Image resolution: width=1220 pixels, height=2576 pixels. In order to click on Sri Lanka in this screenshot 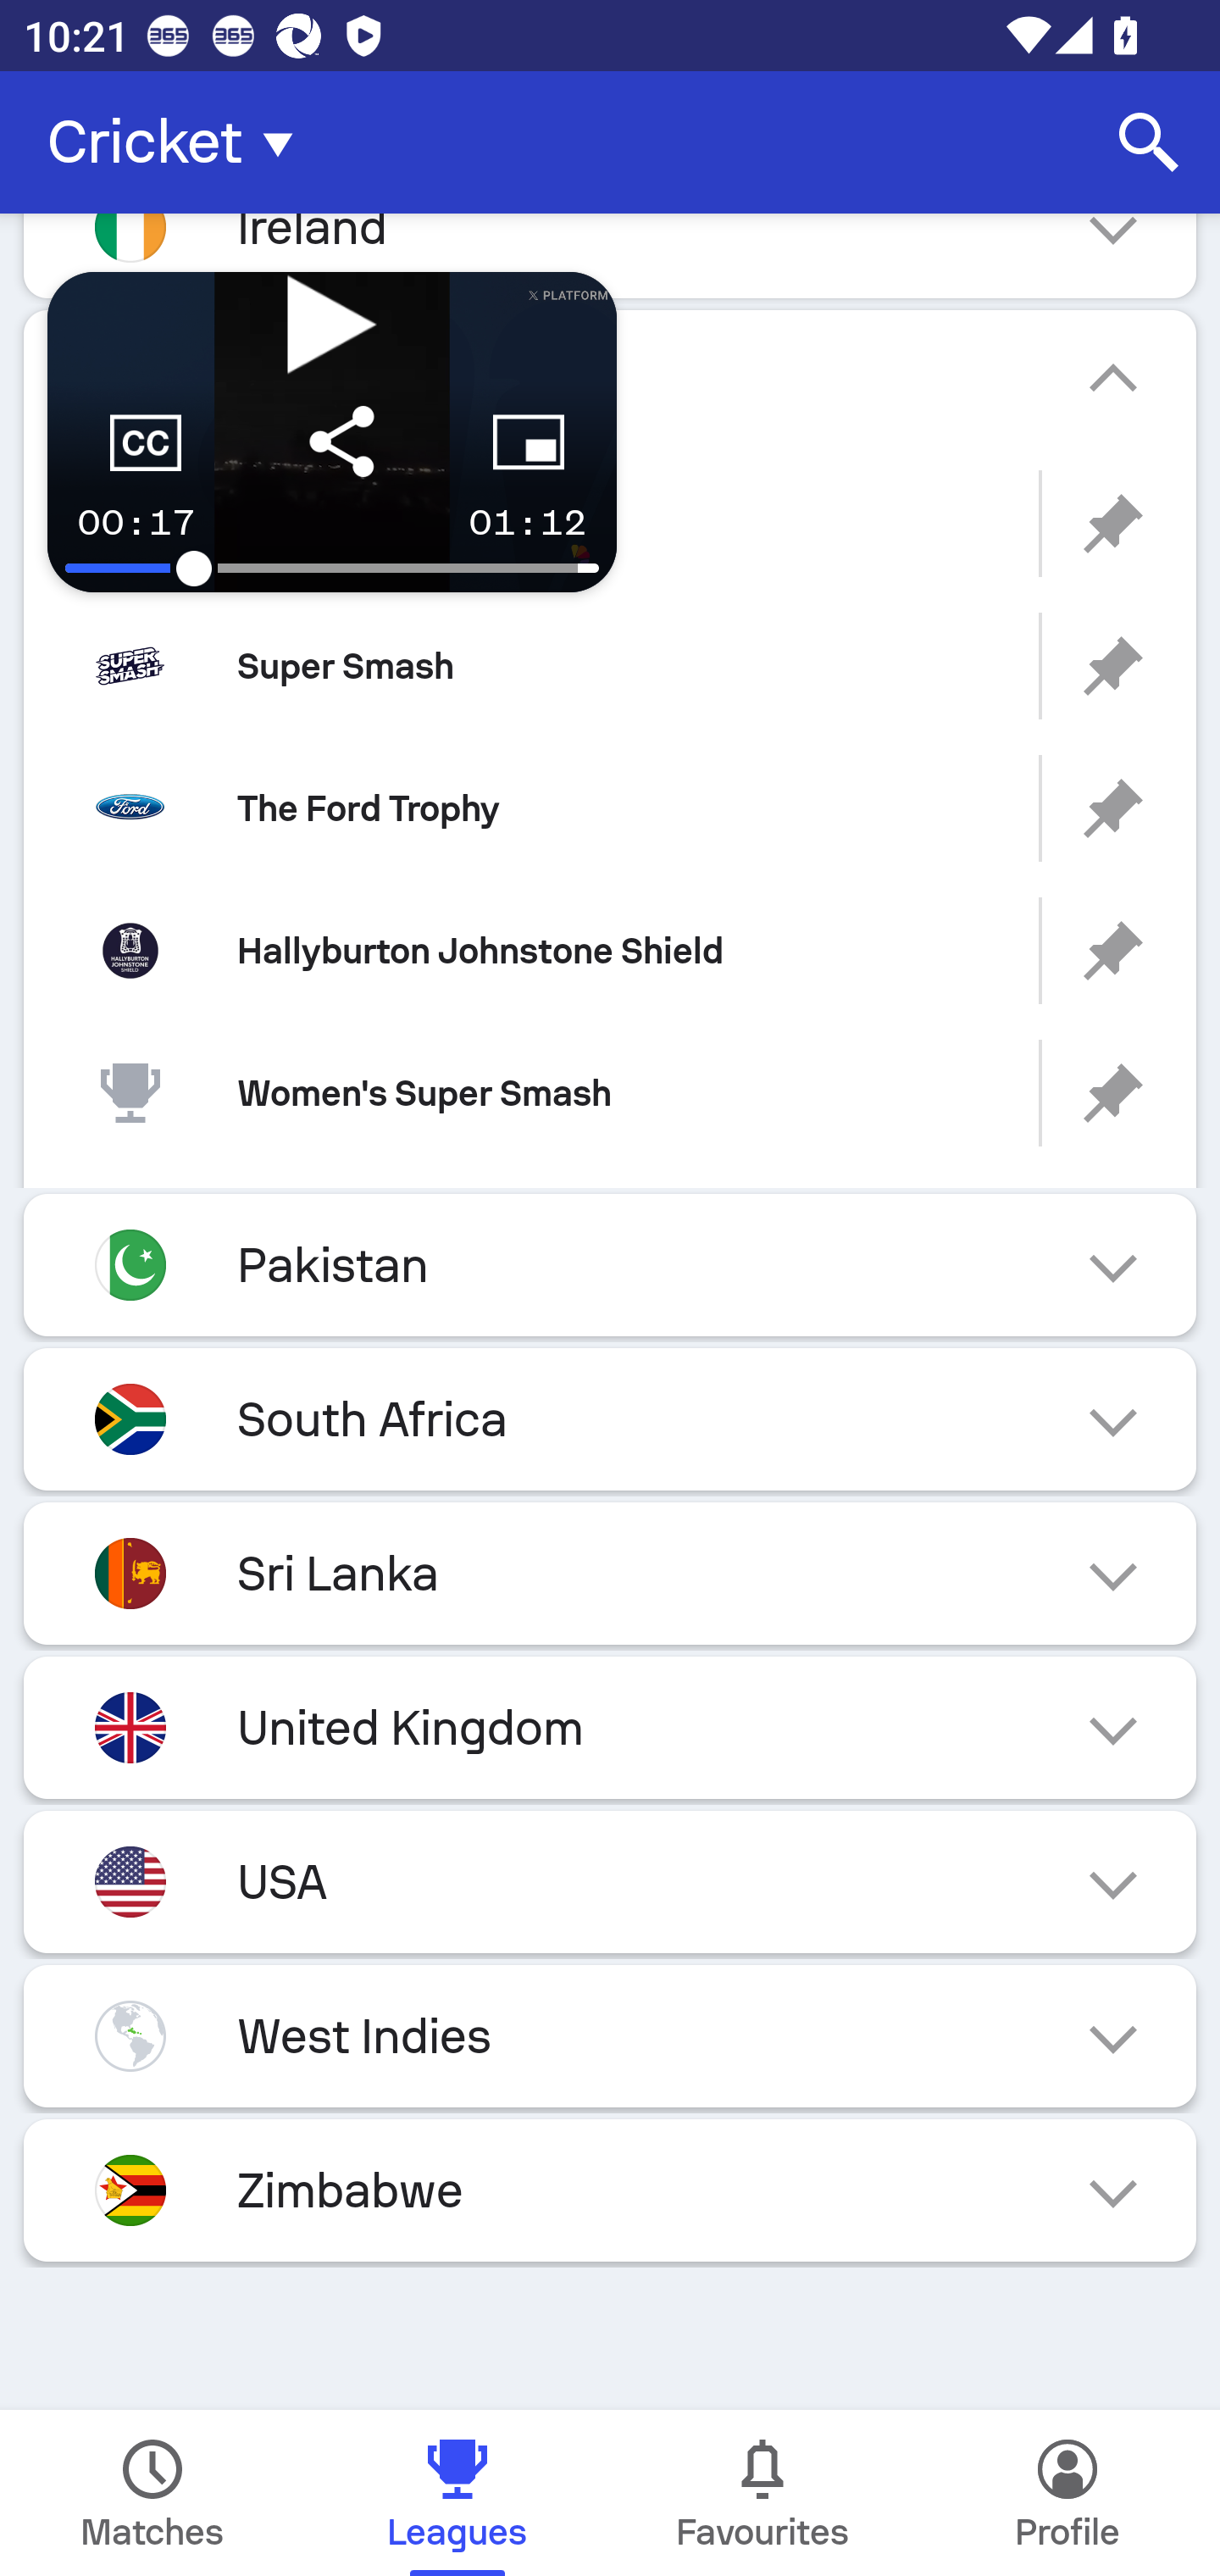, I will do `click(610, 1573)`.